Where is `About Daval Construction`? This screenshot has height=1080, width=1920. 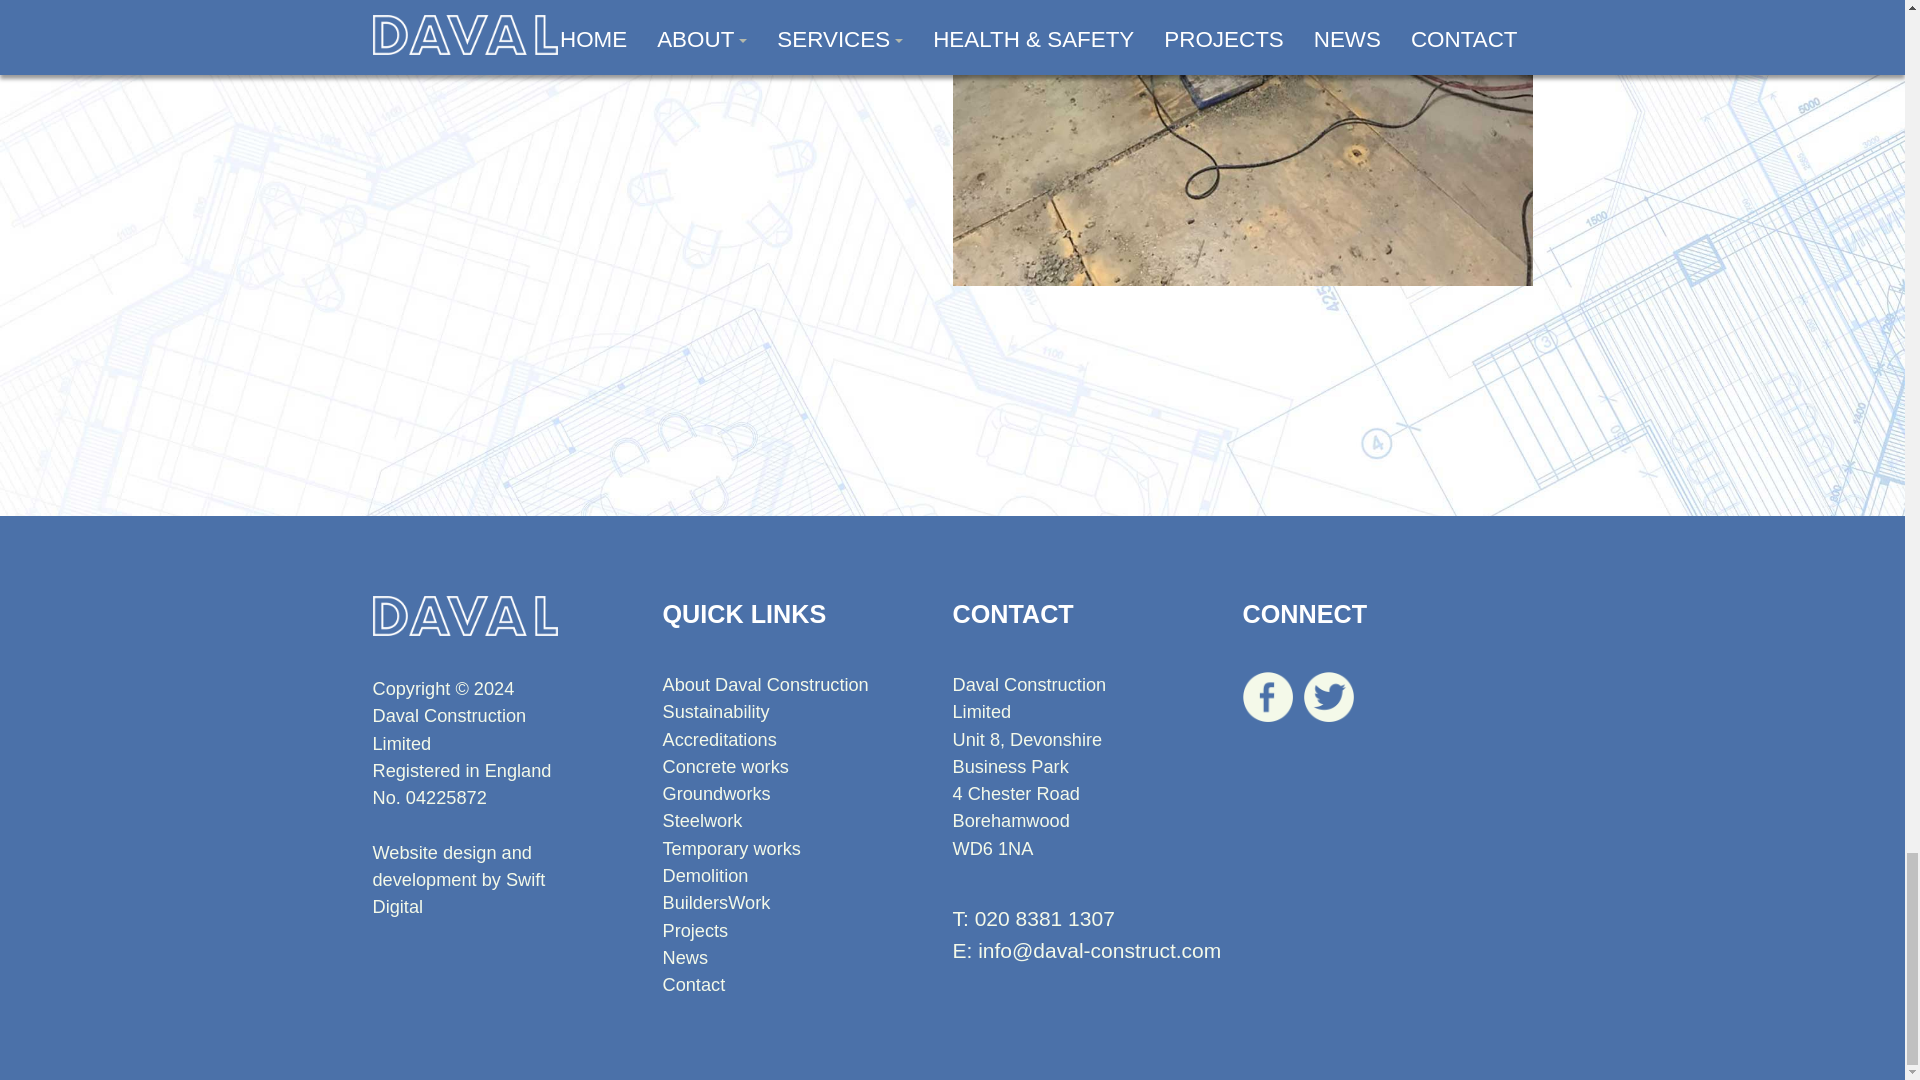 About Daval Construction is located at coordinates (764, 685).